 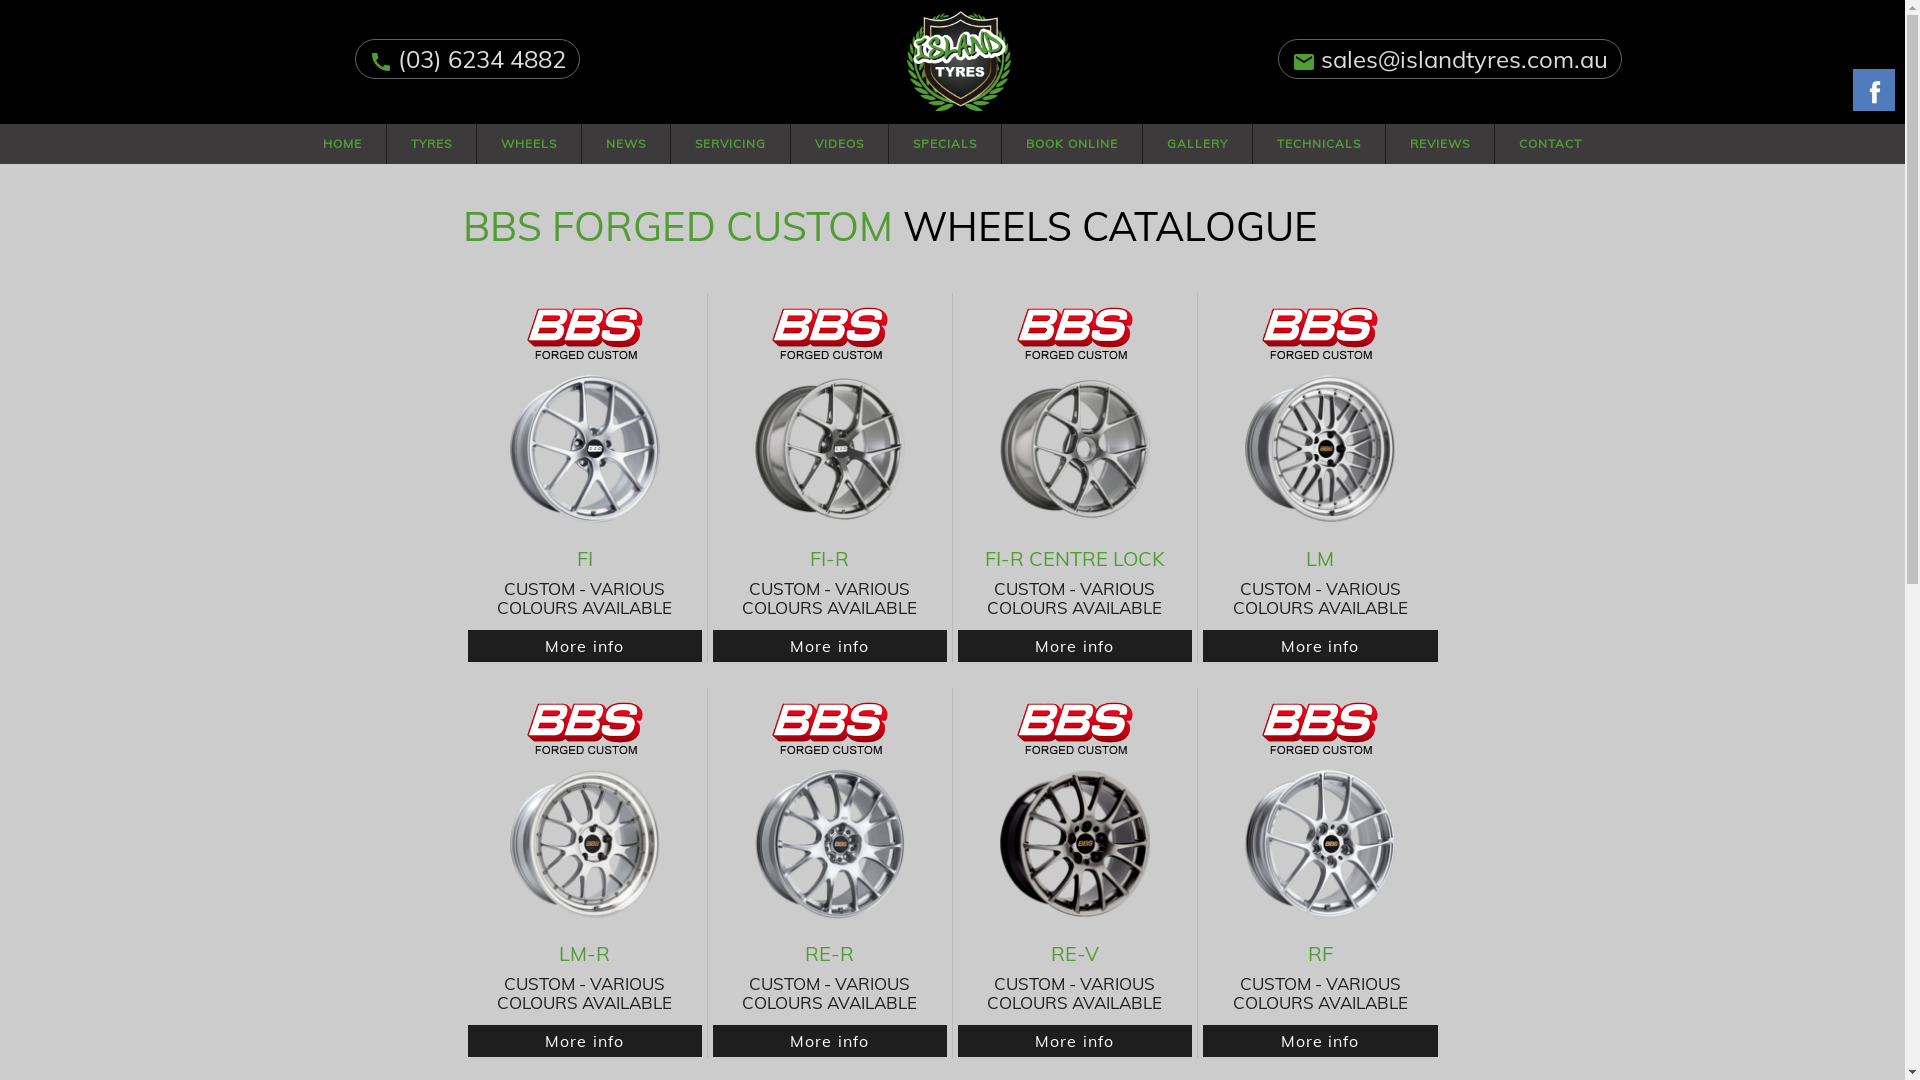 I want to click on More info, so click(x=1075, y=646).